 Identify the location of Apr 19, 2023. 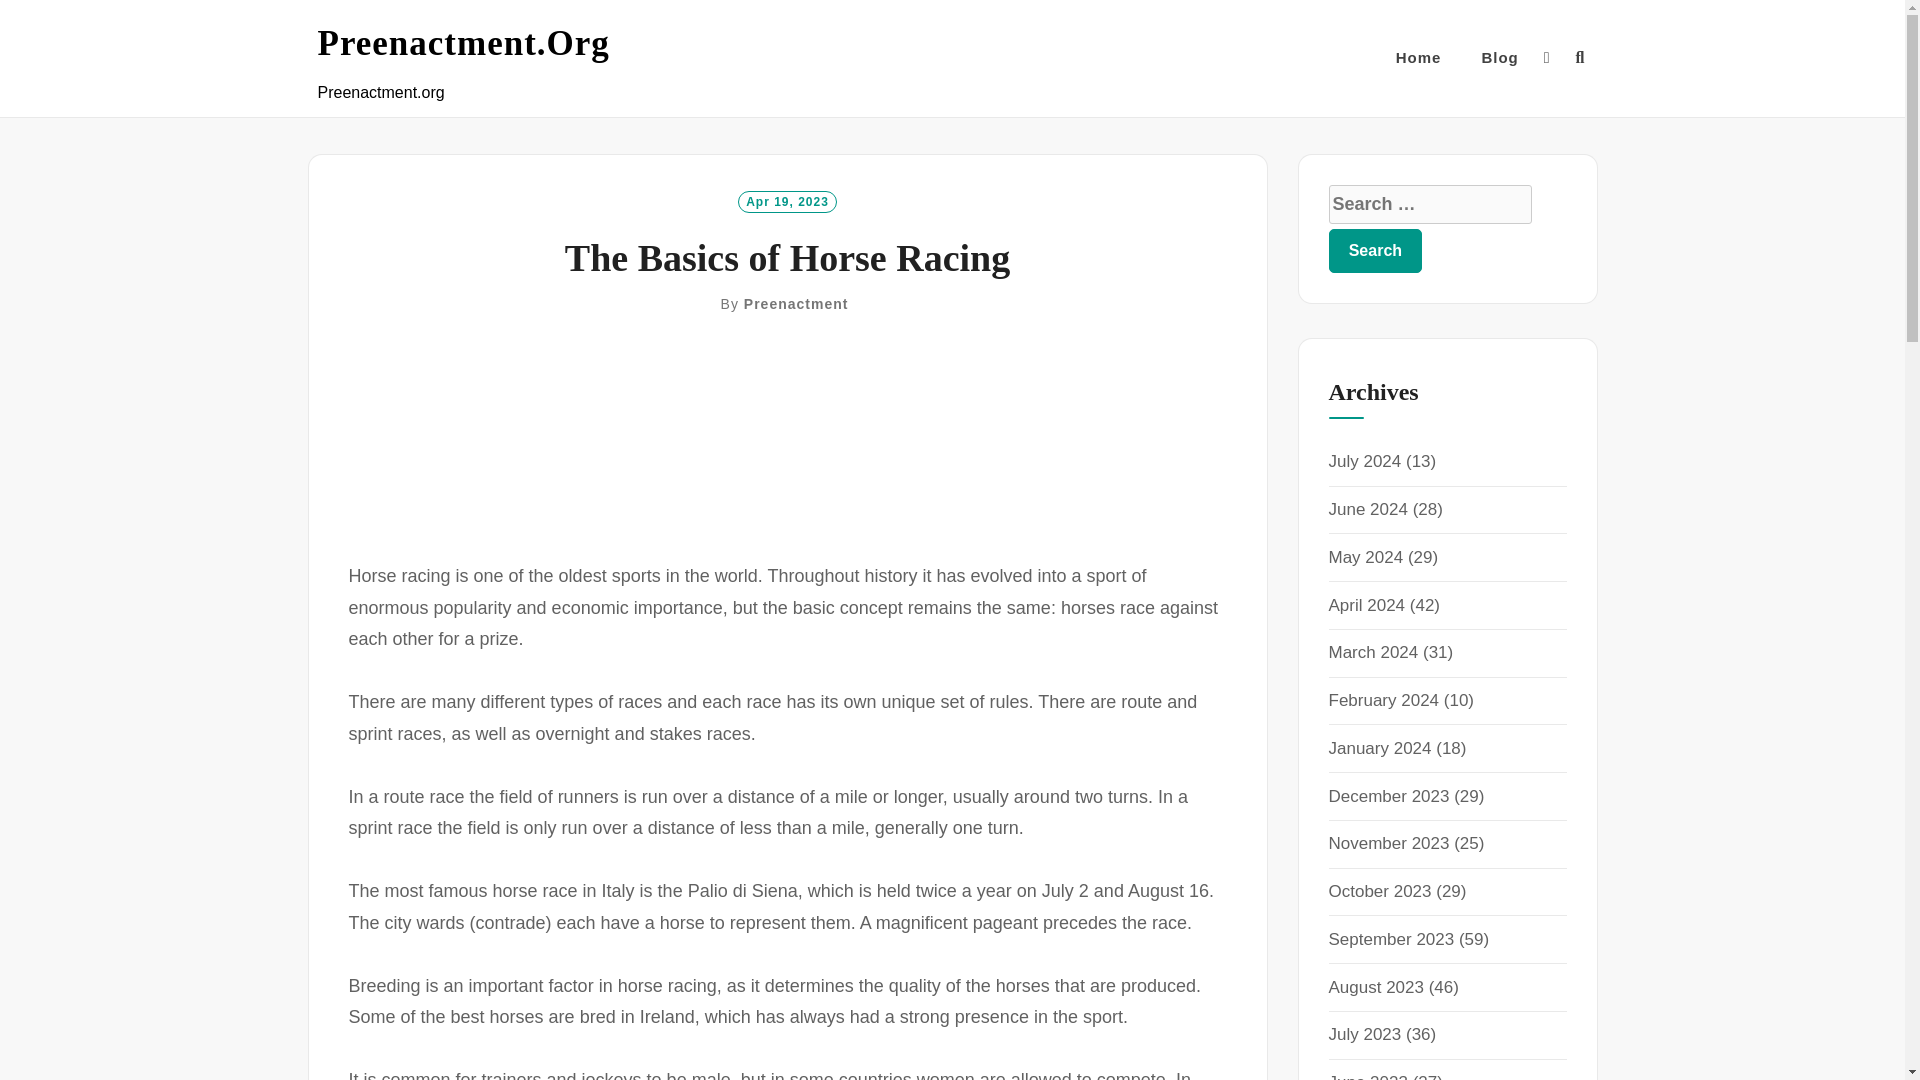
(787, 200).